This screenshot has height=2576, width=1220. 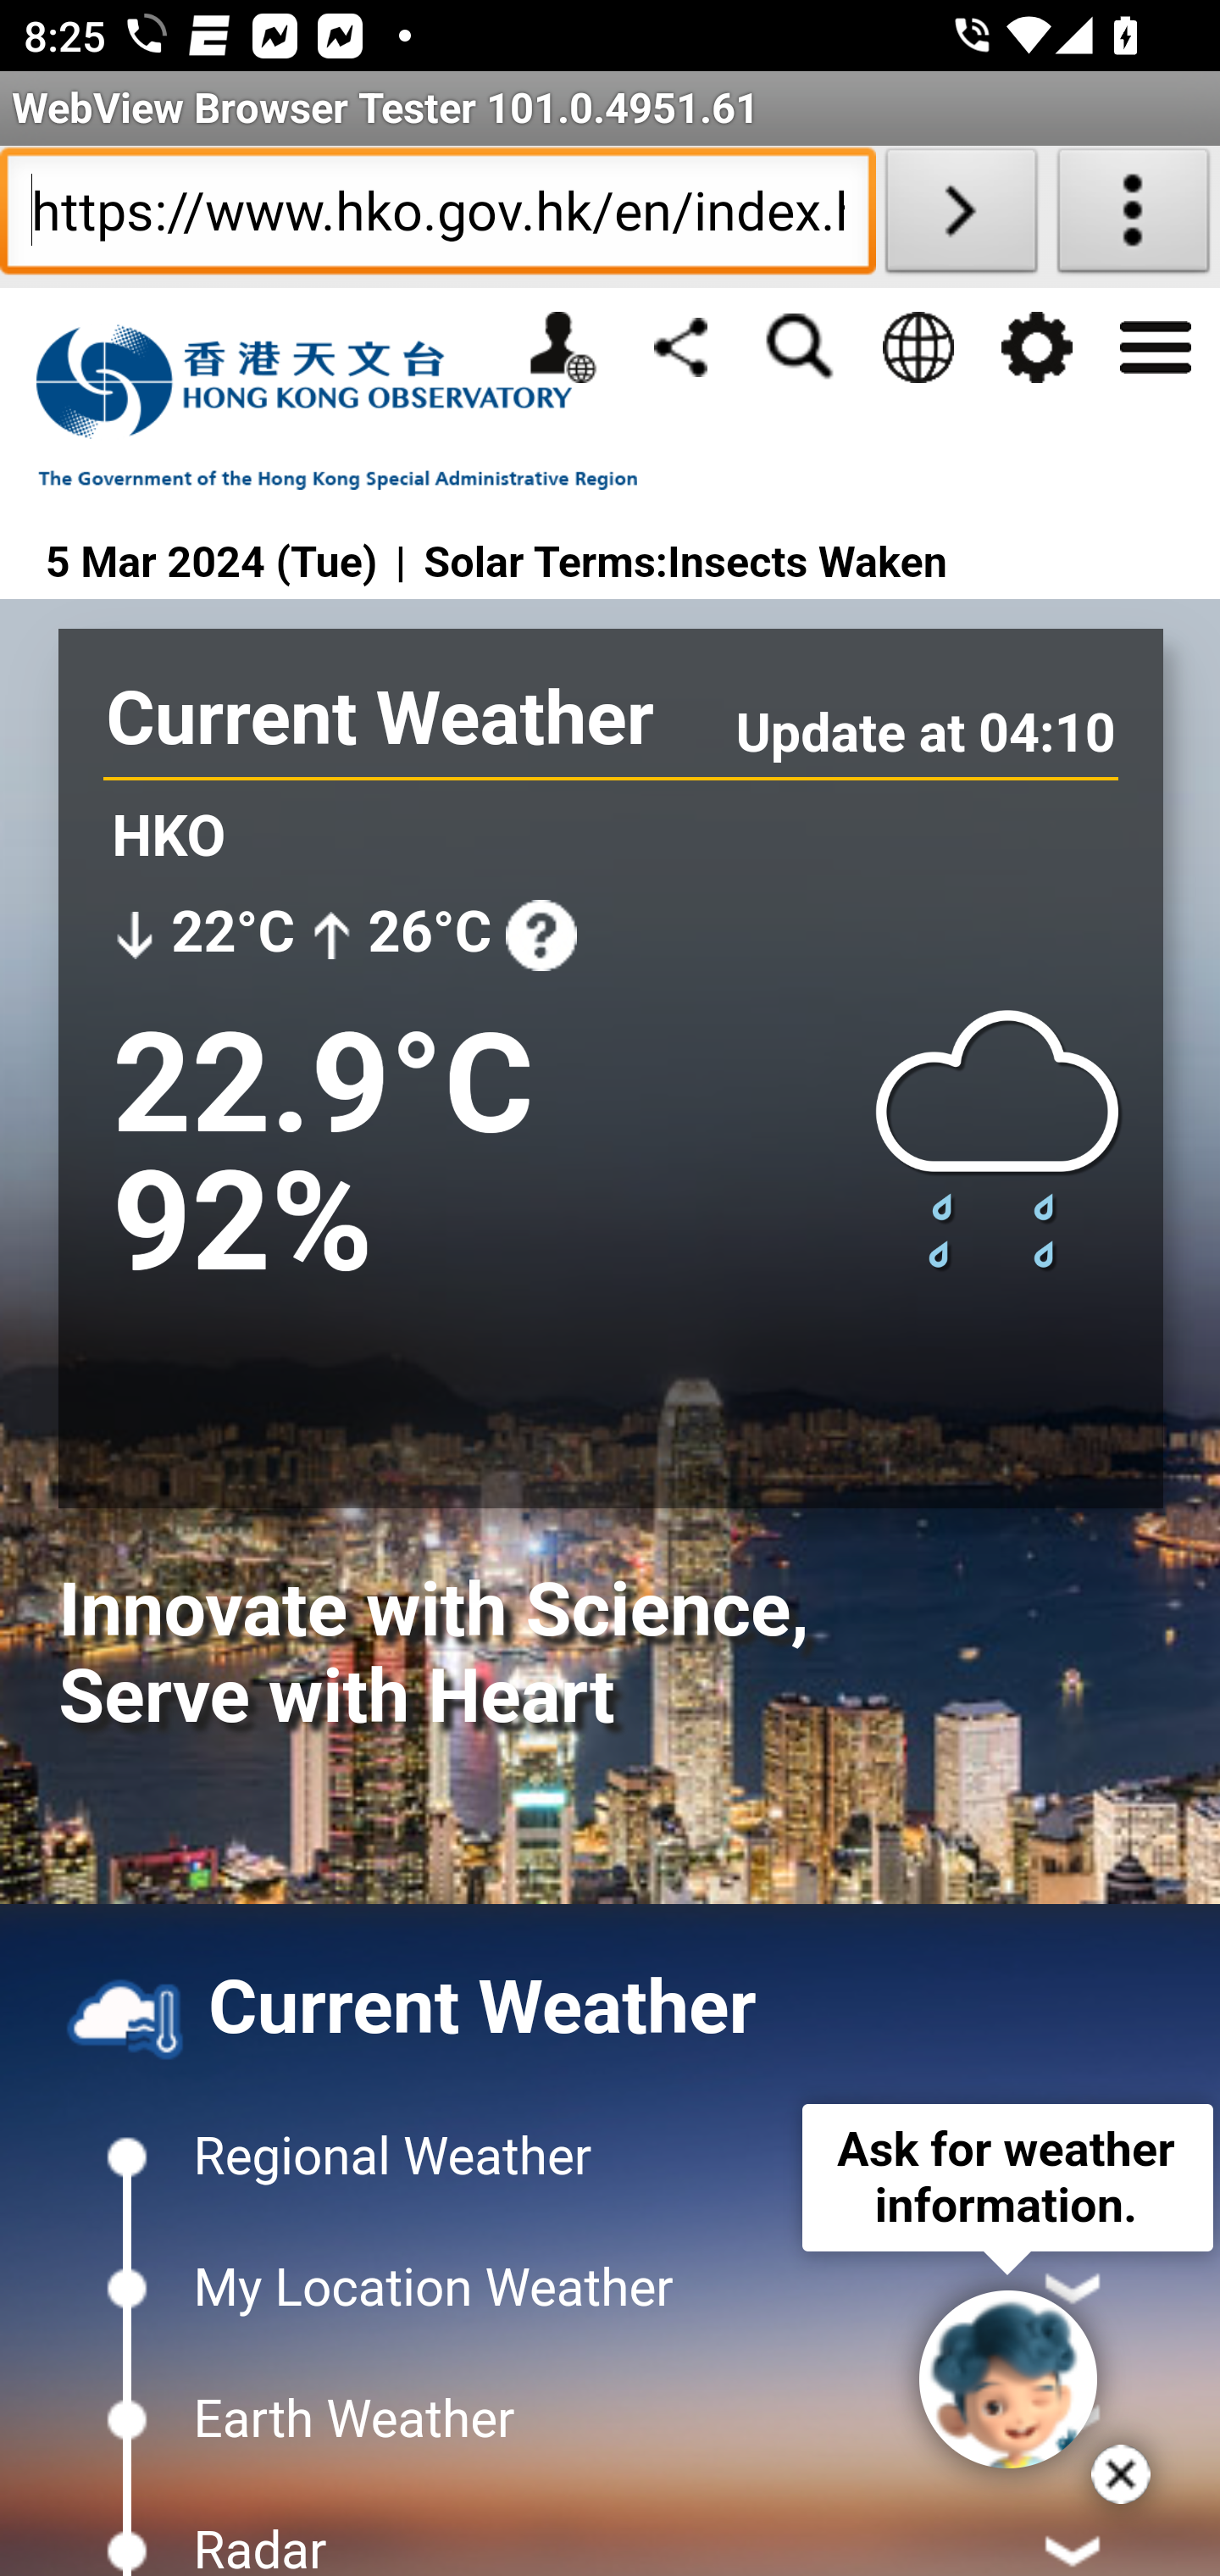 What do you see at coordinates (1000, 1134) in the screenshot?
I see `Light Rain` at bounding box center [1000, 1134].